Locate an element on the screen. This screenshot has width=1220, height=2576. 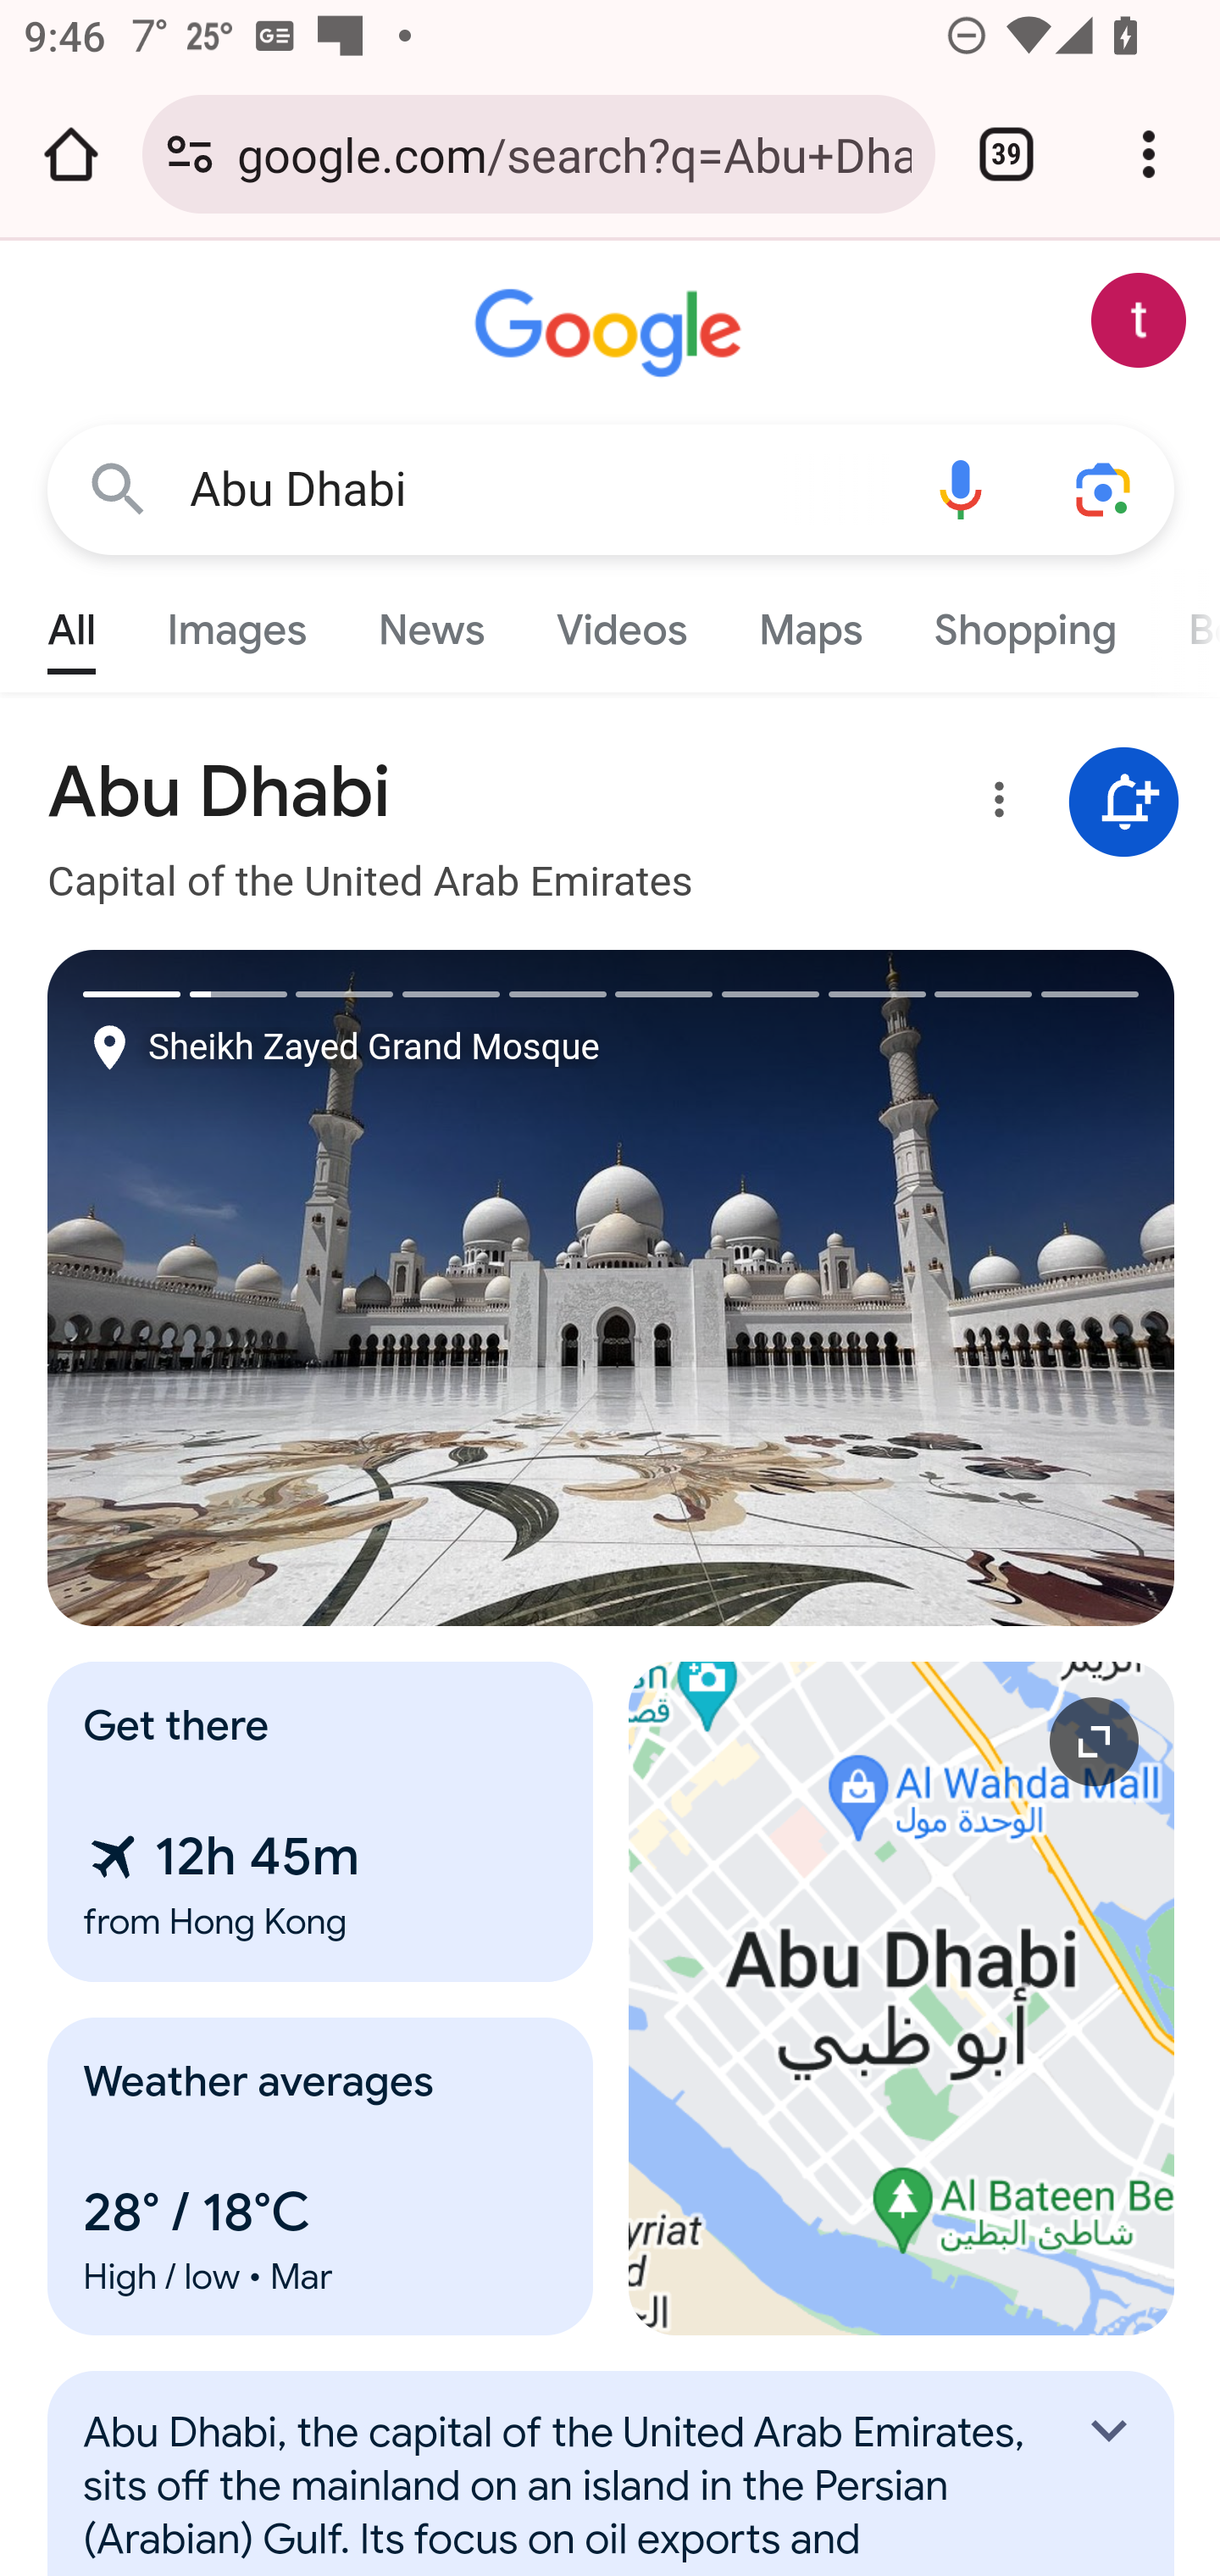
Videos is located at coordinates (622, 622).